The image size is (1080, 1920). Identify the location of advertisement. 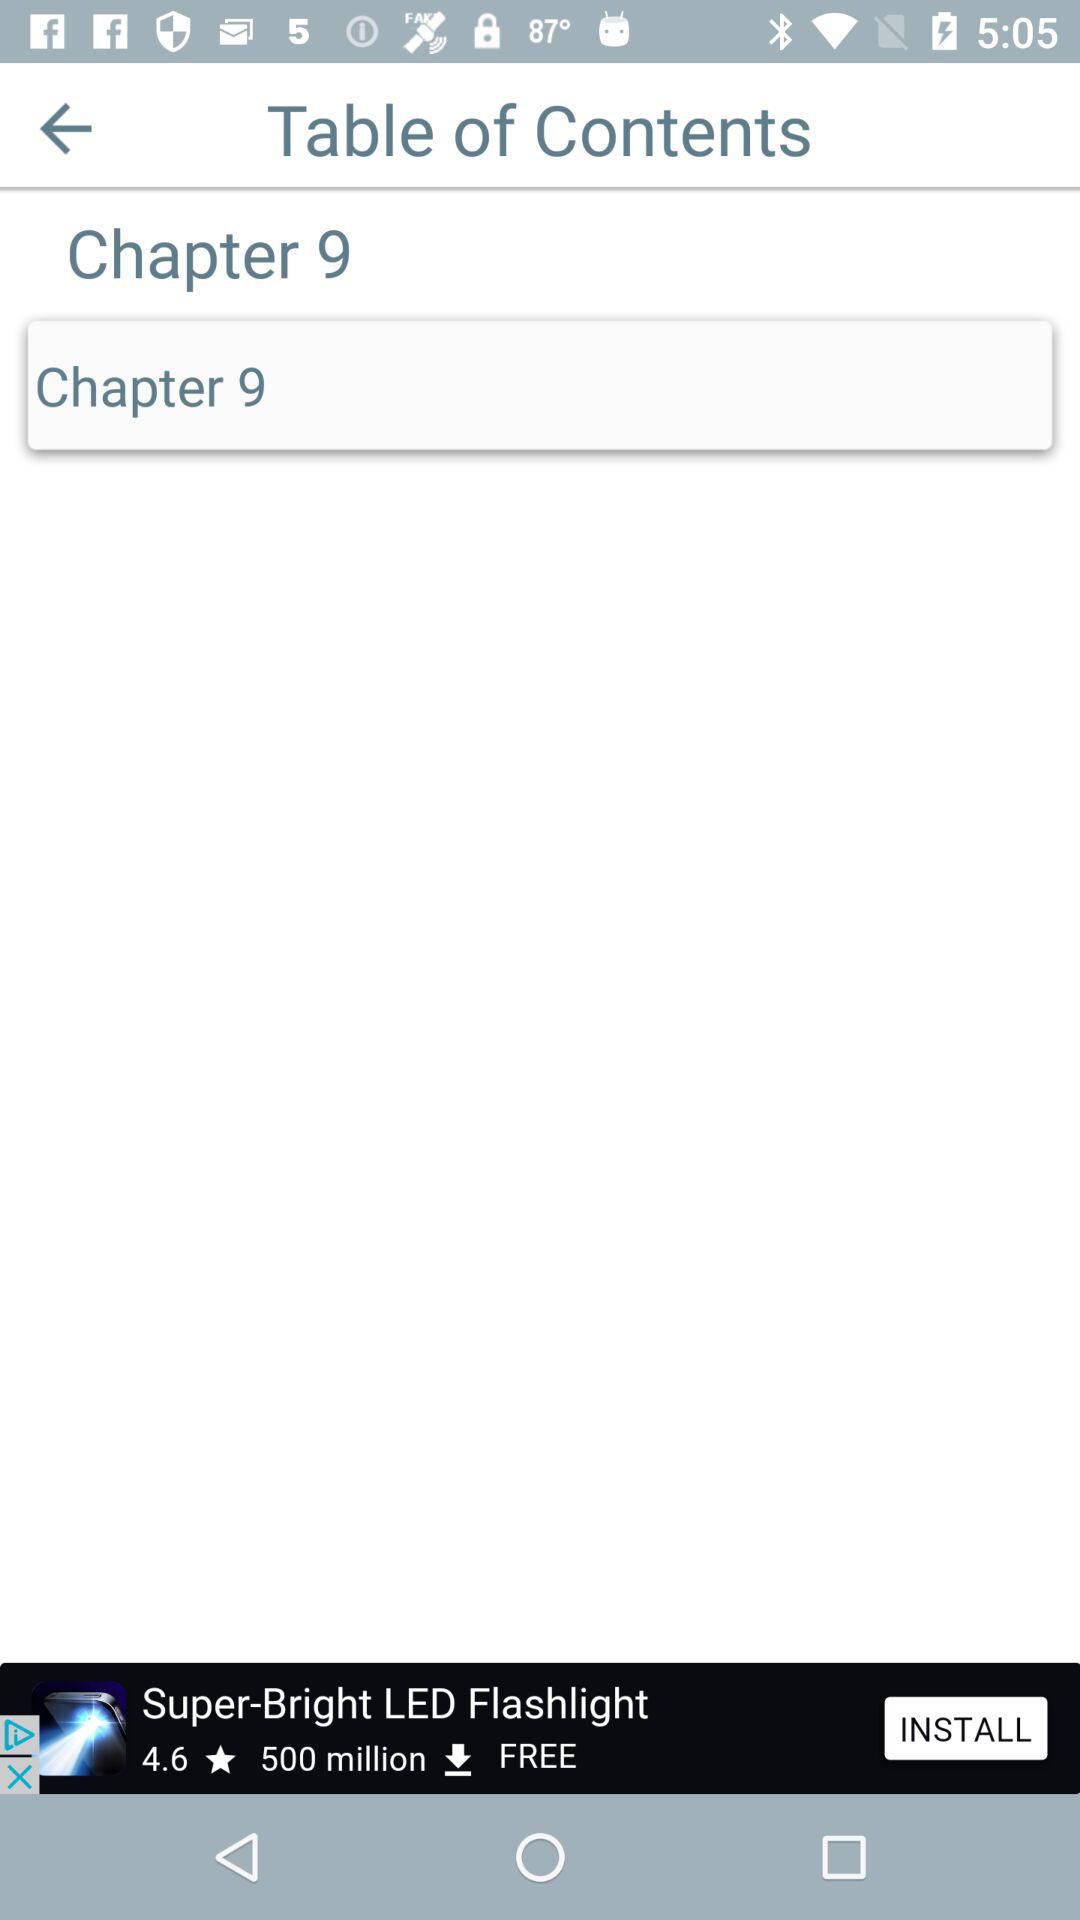
(540, 1728).